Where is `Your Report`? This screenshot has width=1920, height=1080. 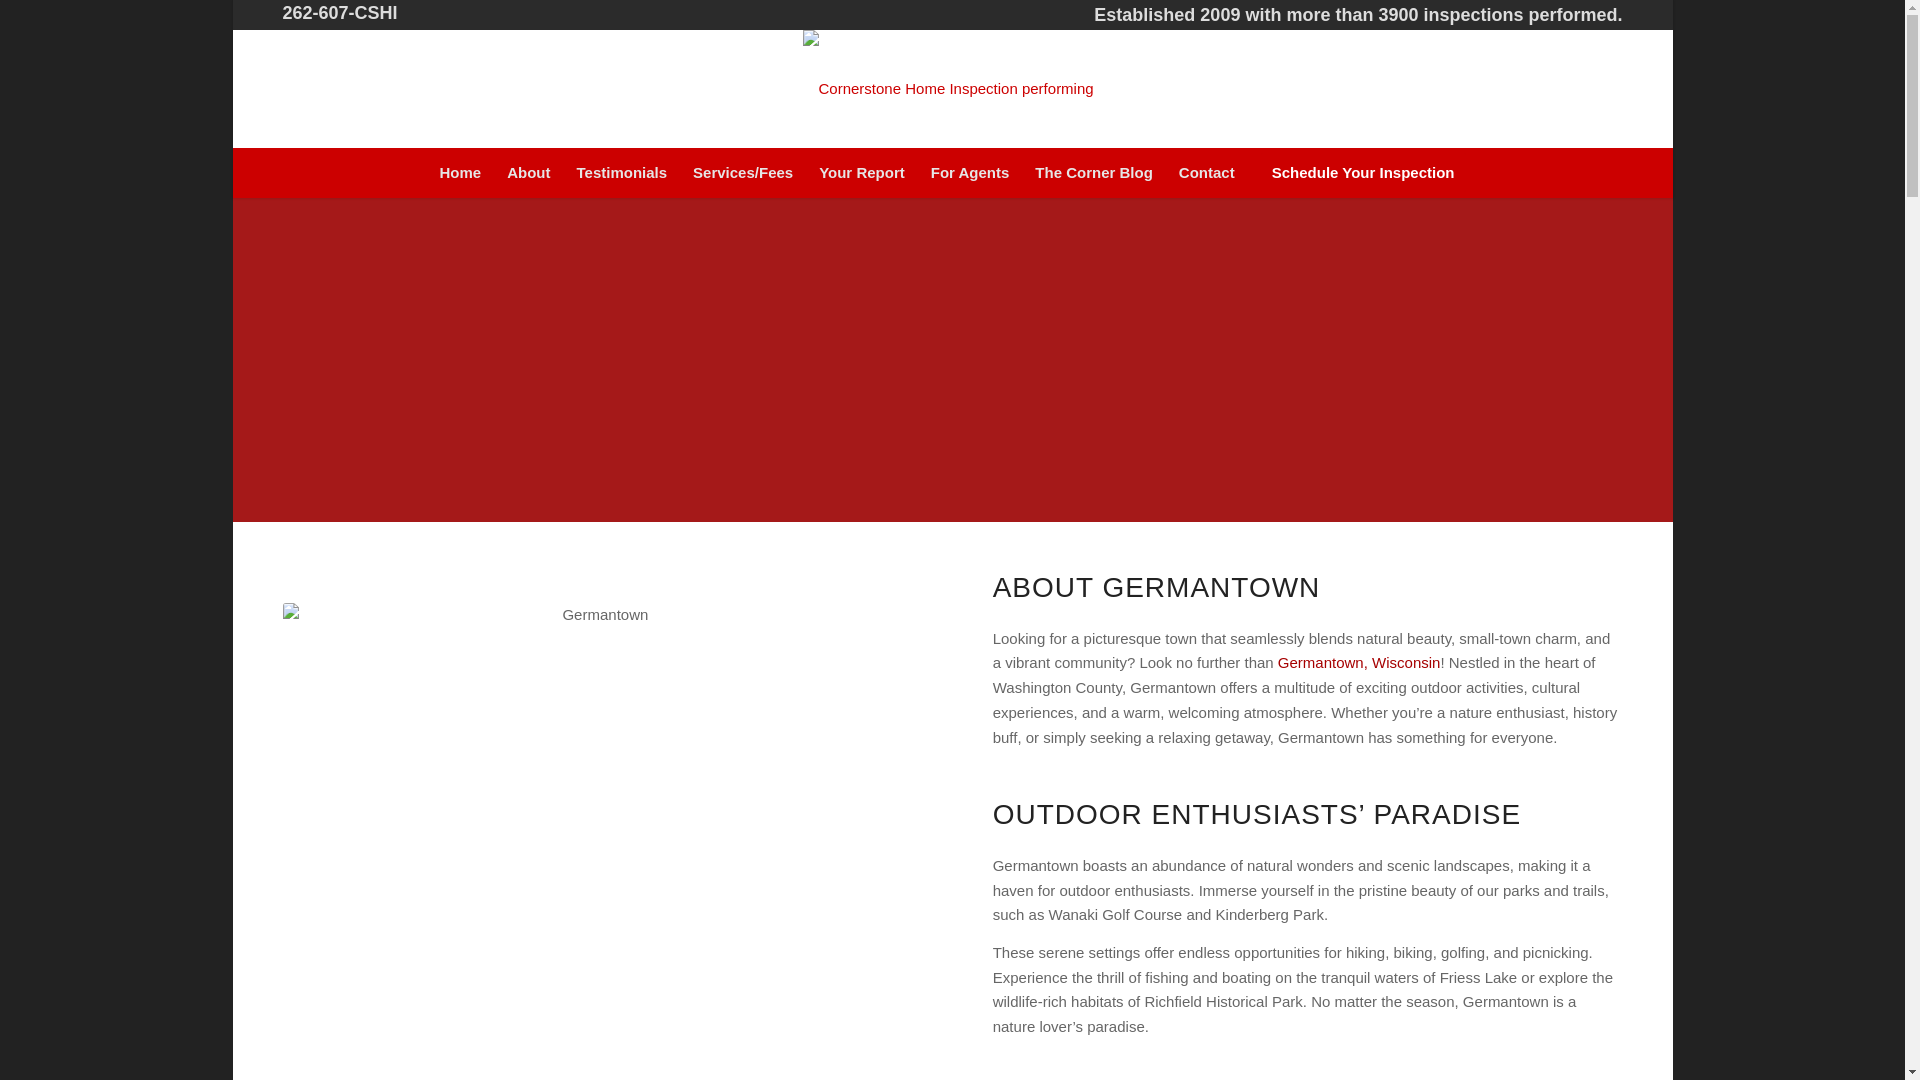
Your Report is located at coordinates (862, 172).